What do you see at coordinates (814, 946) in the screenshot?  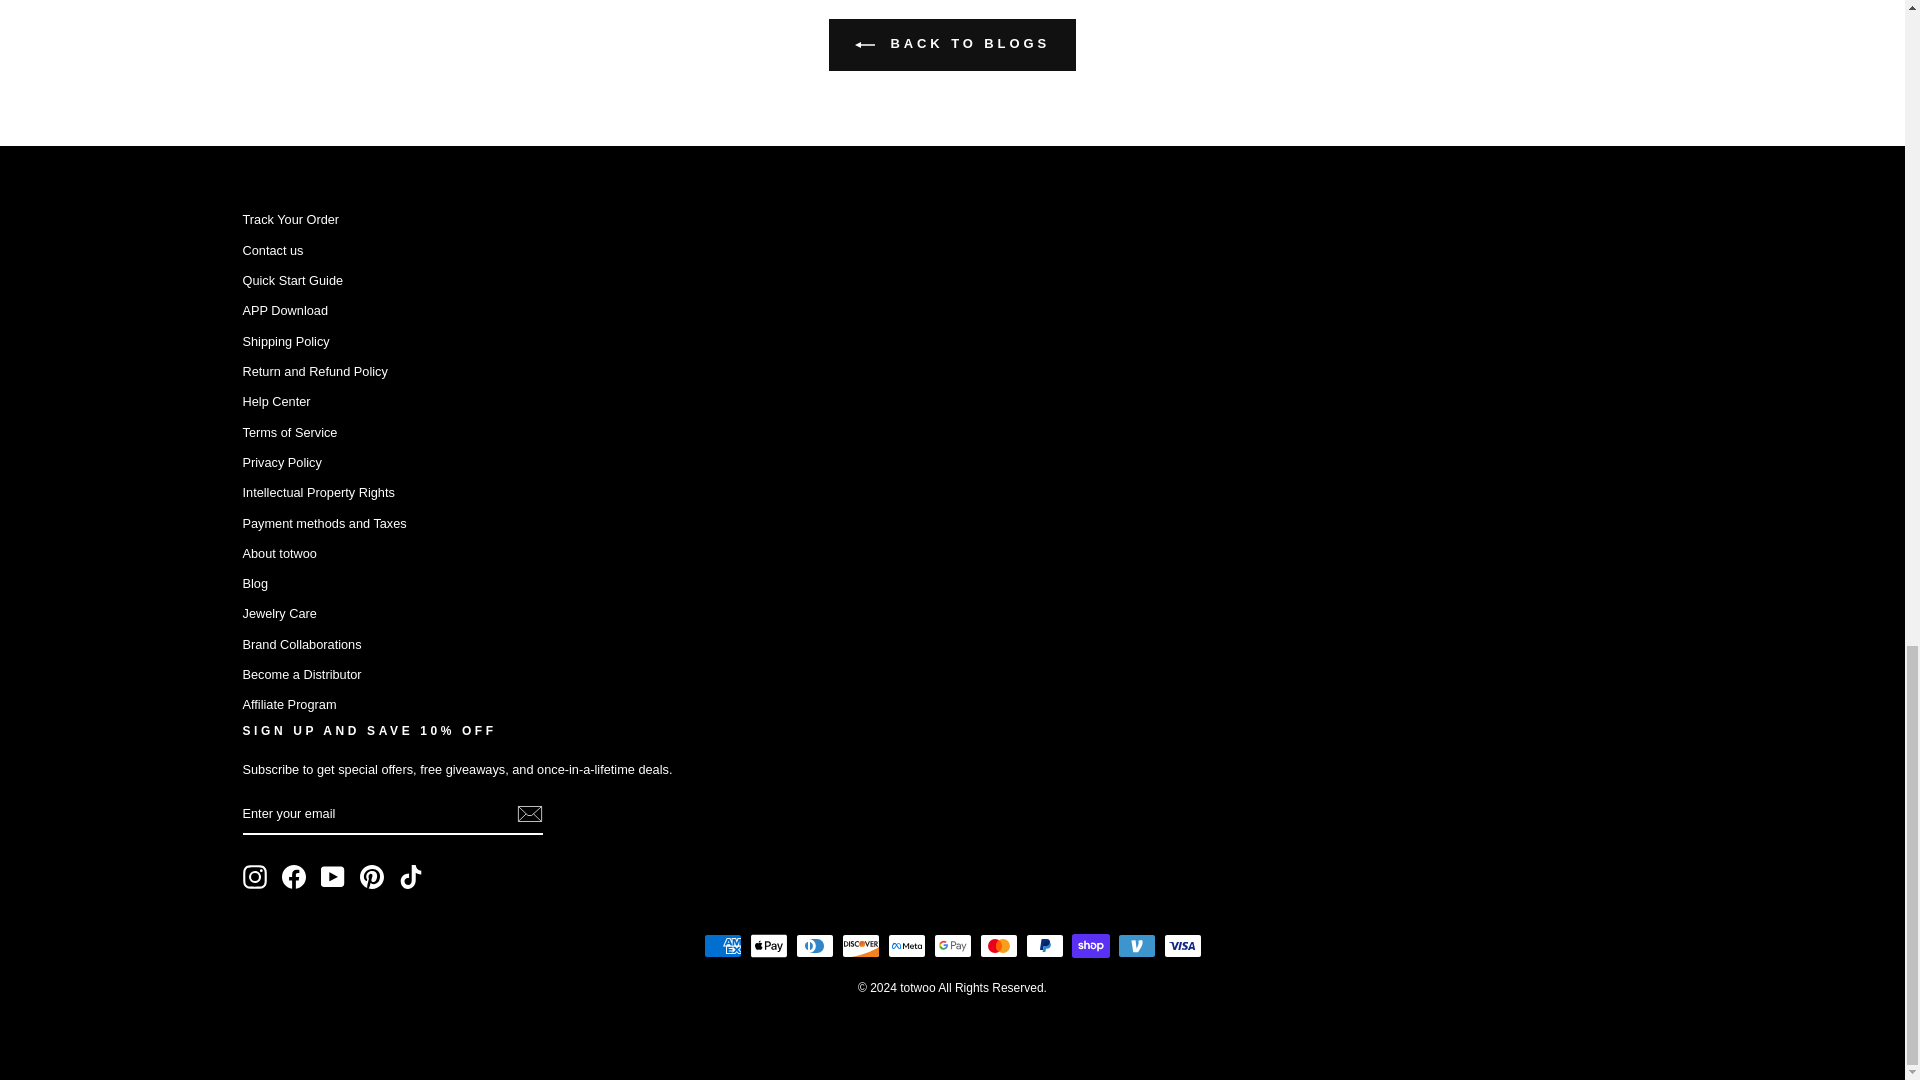 I see `Diners Club` at bounding box center [814, 946].